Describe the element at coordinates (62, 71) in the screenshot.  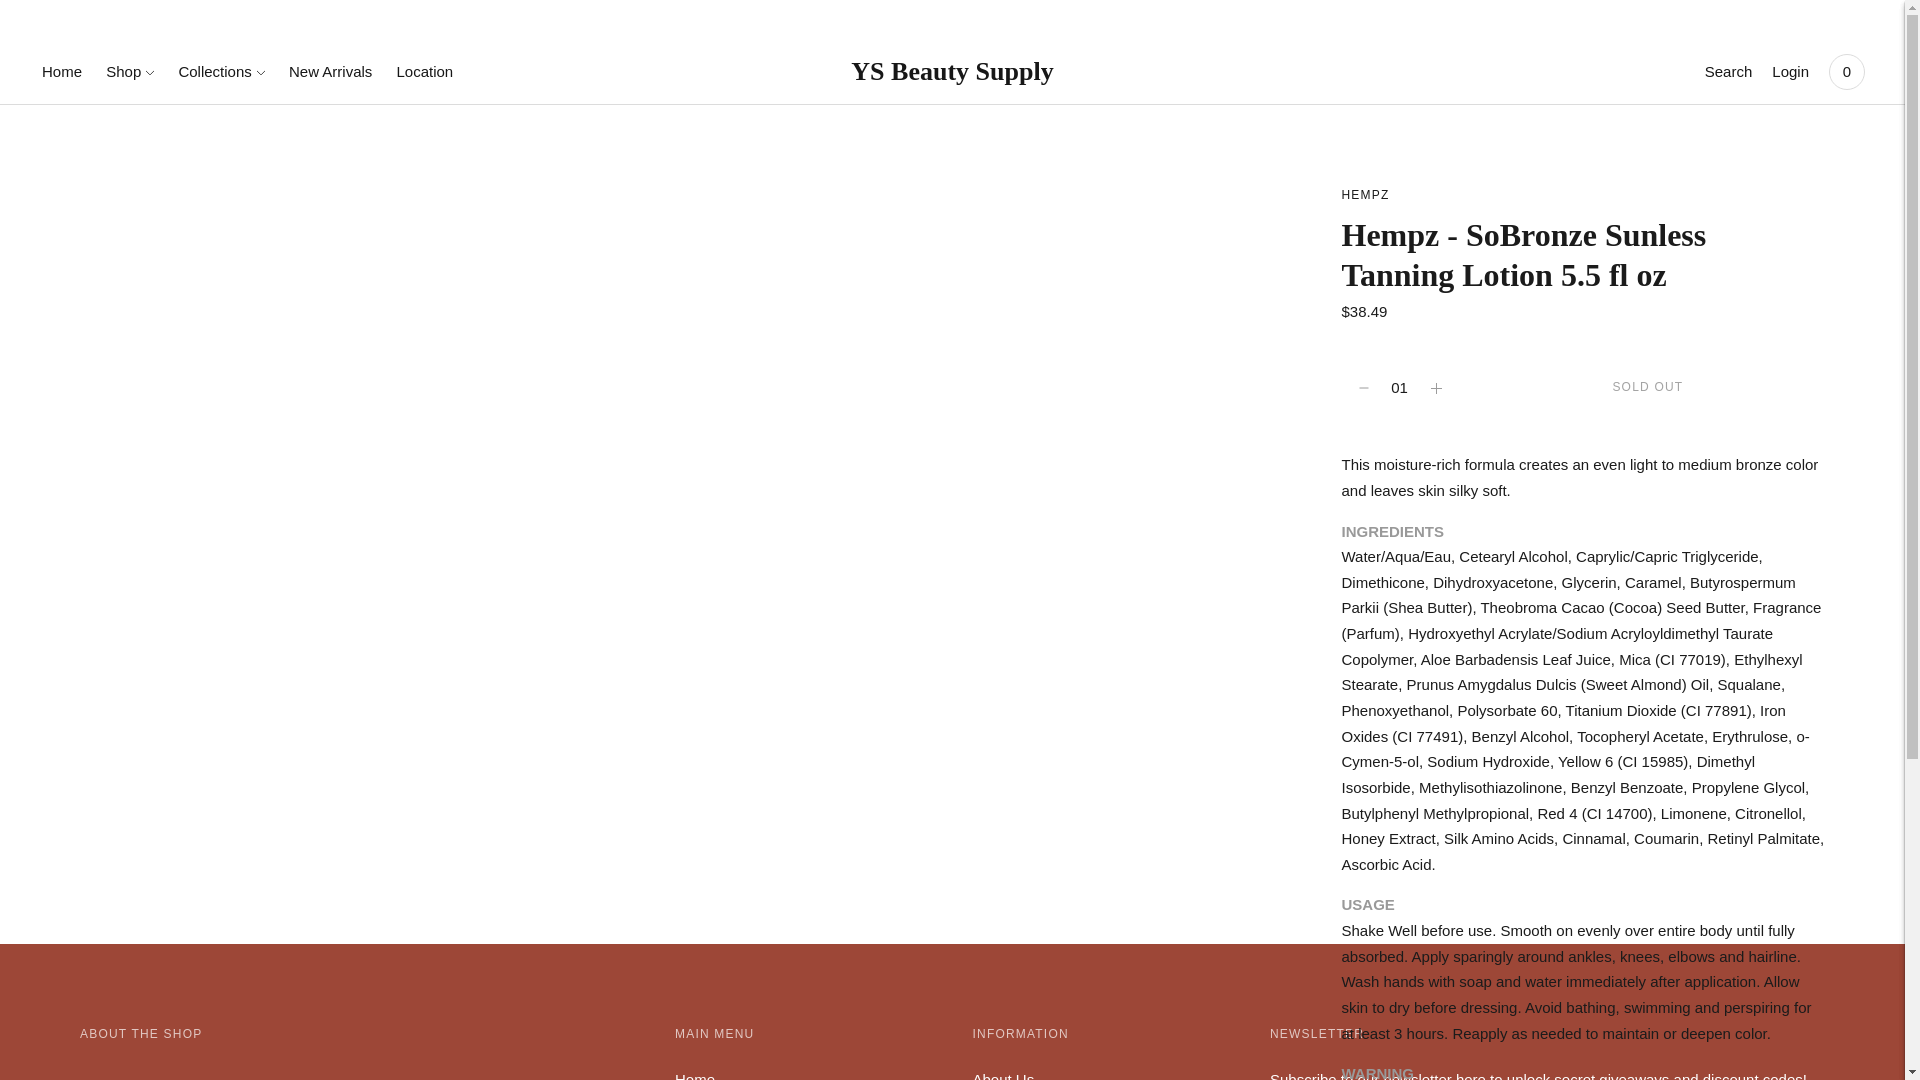
I see `Home` at that location.